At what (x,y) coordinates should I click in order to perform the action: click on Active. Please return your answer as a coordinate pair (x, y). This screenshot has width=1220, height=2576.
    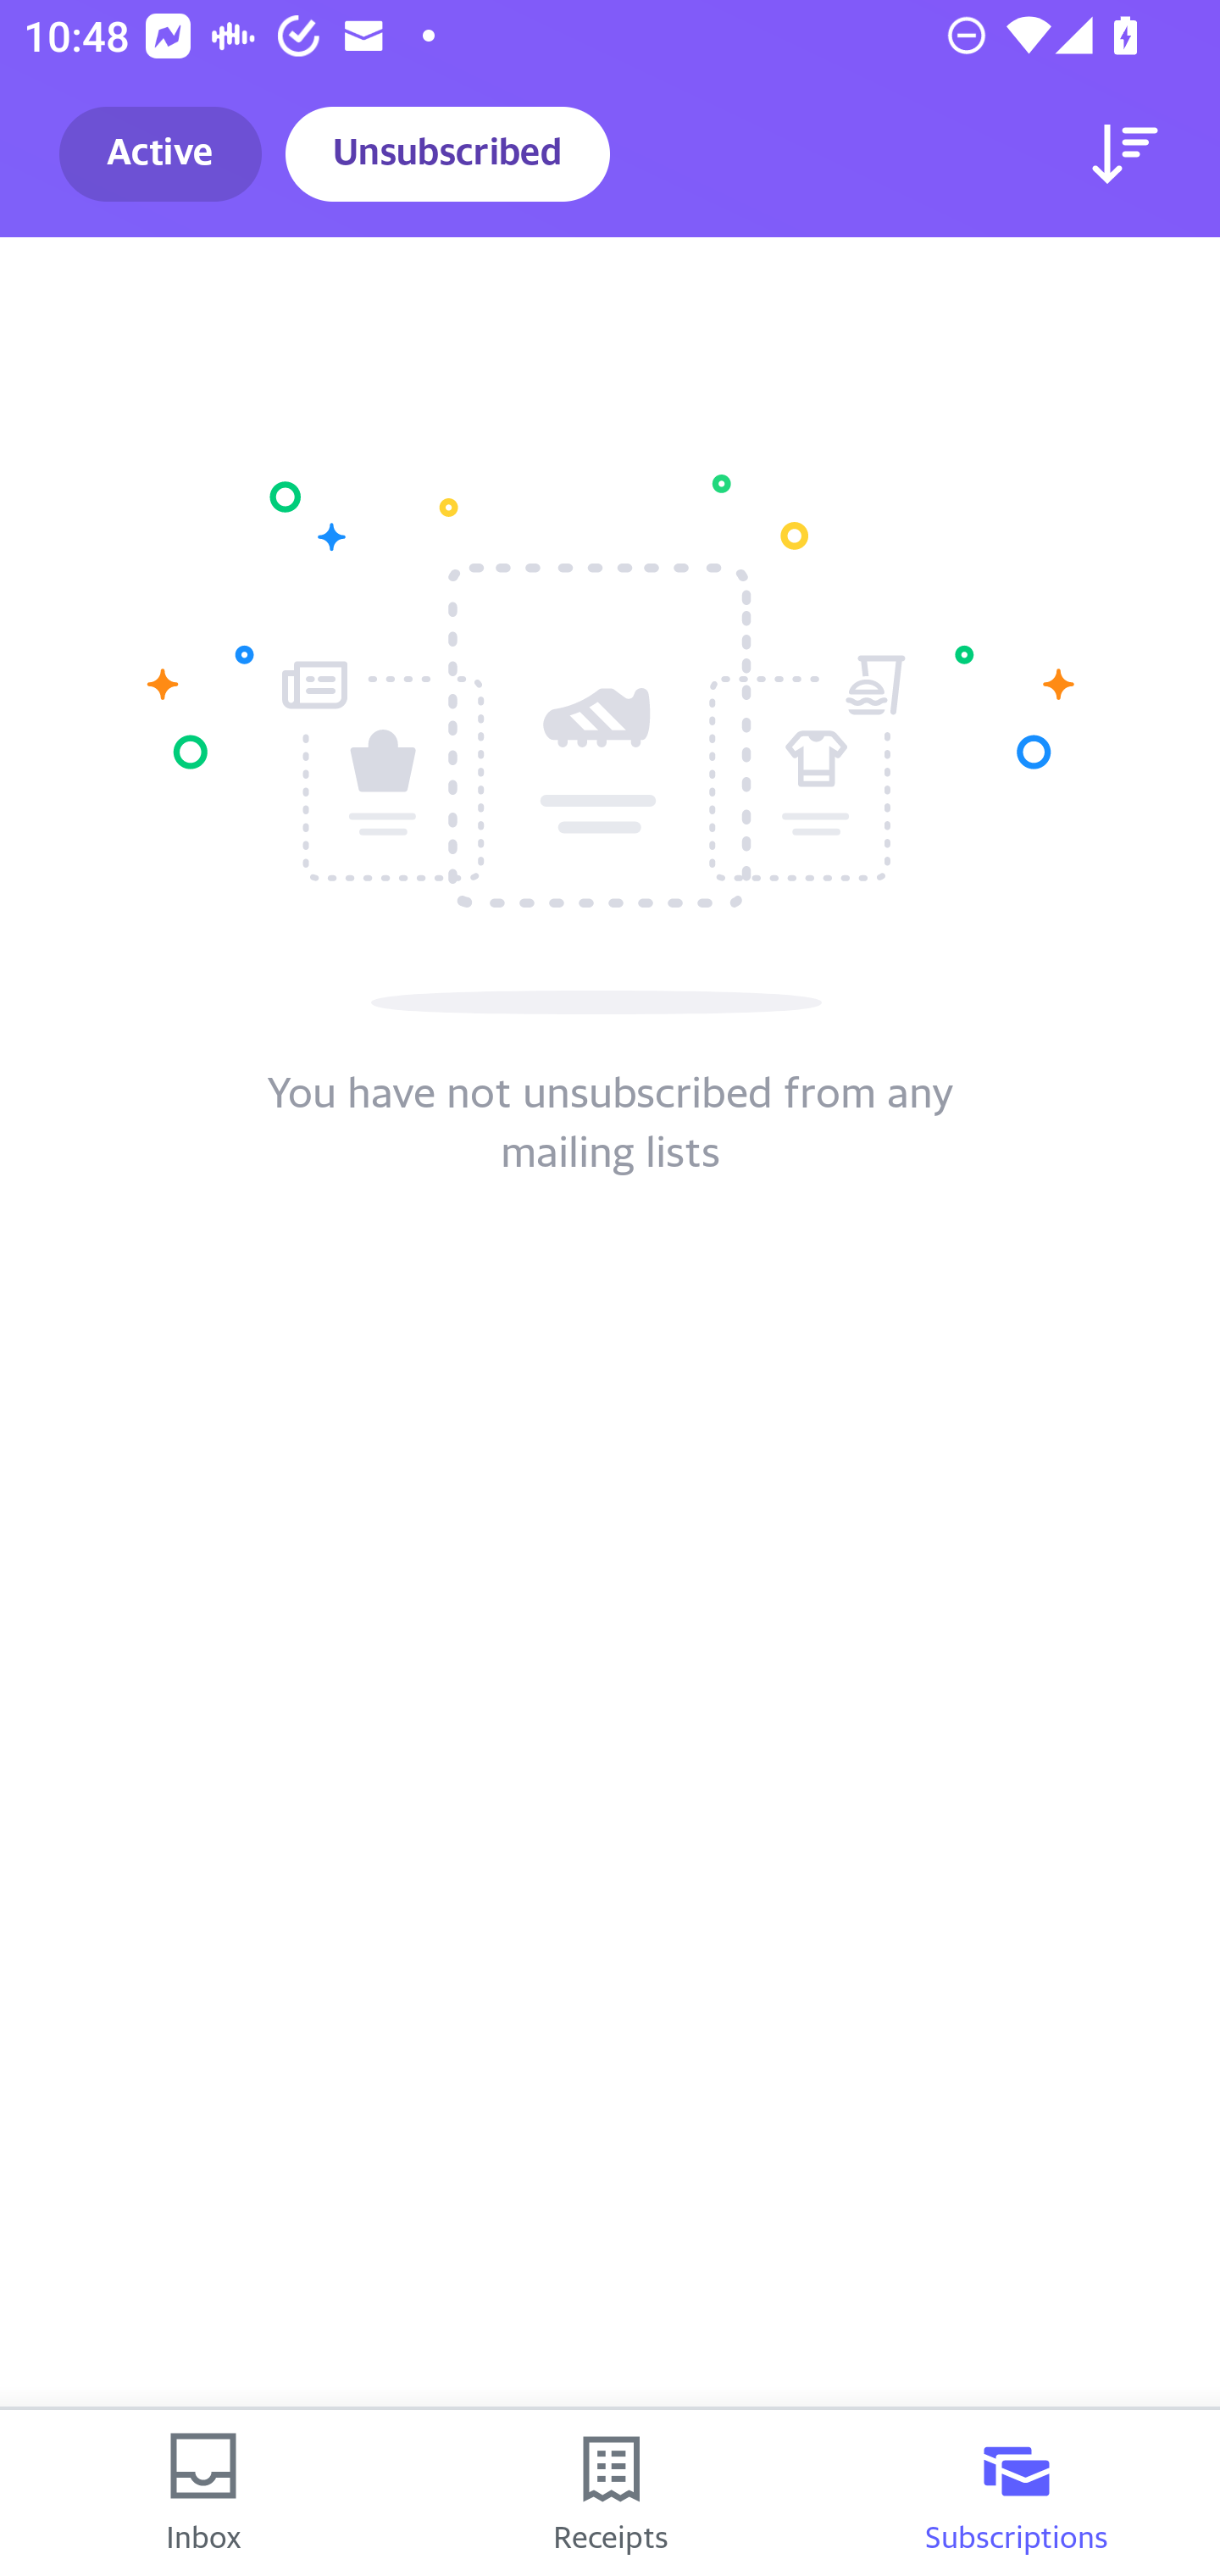
    Looking at the image, I should click on (161, 154).